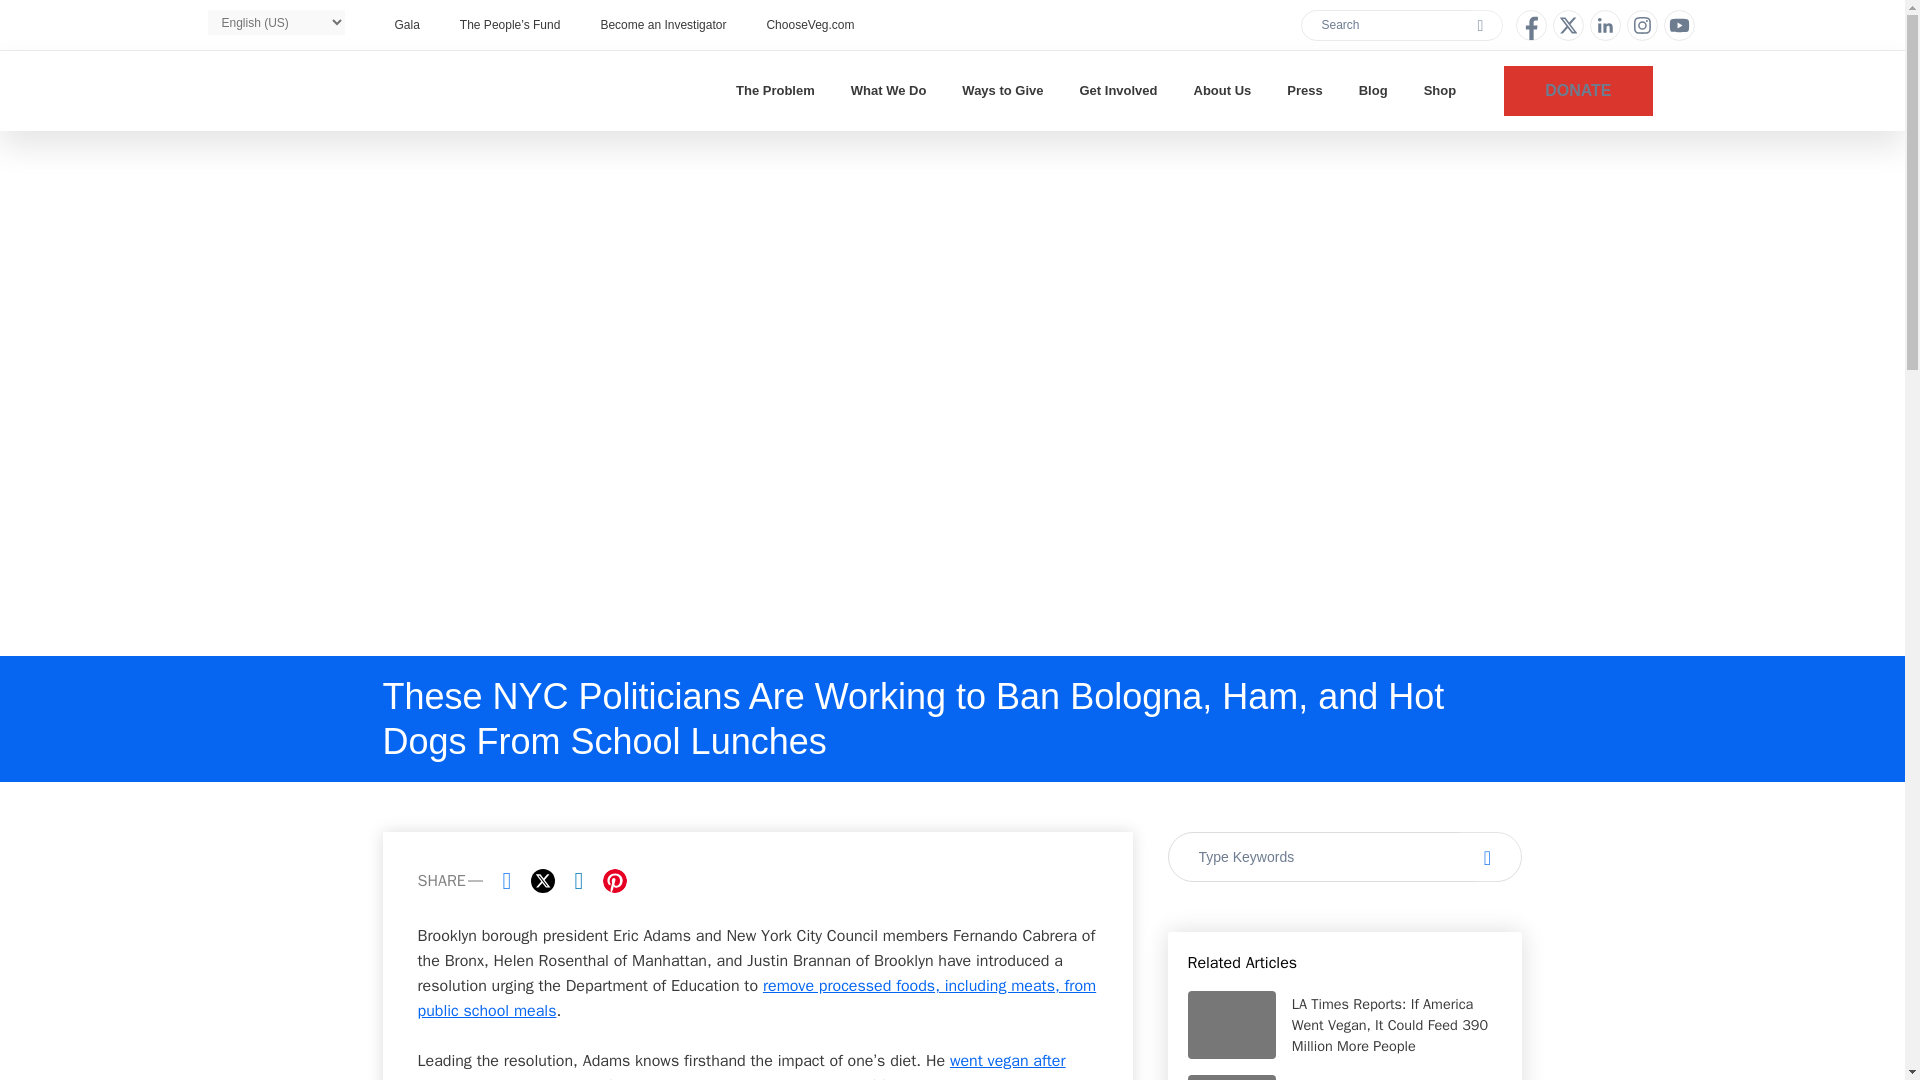 The image size is (1920, 1080). I want to click on Get Involved, so click(1118, 90).